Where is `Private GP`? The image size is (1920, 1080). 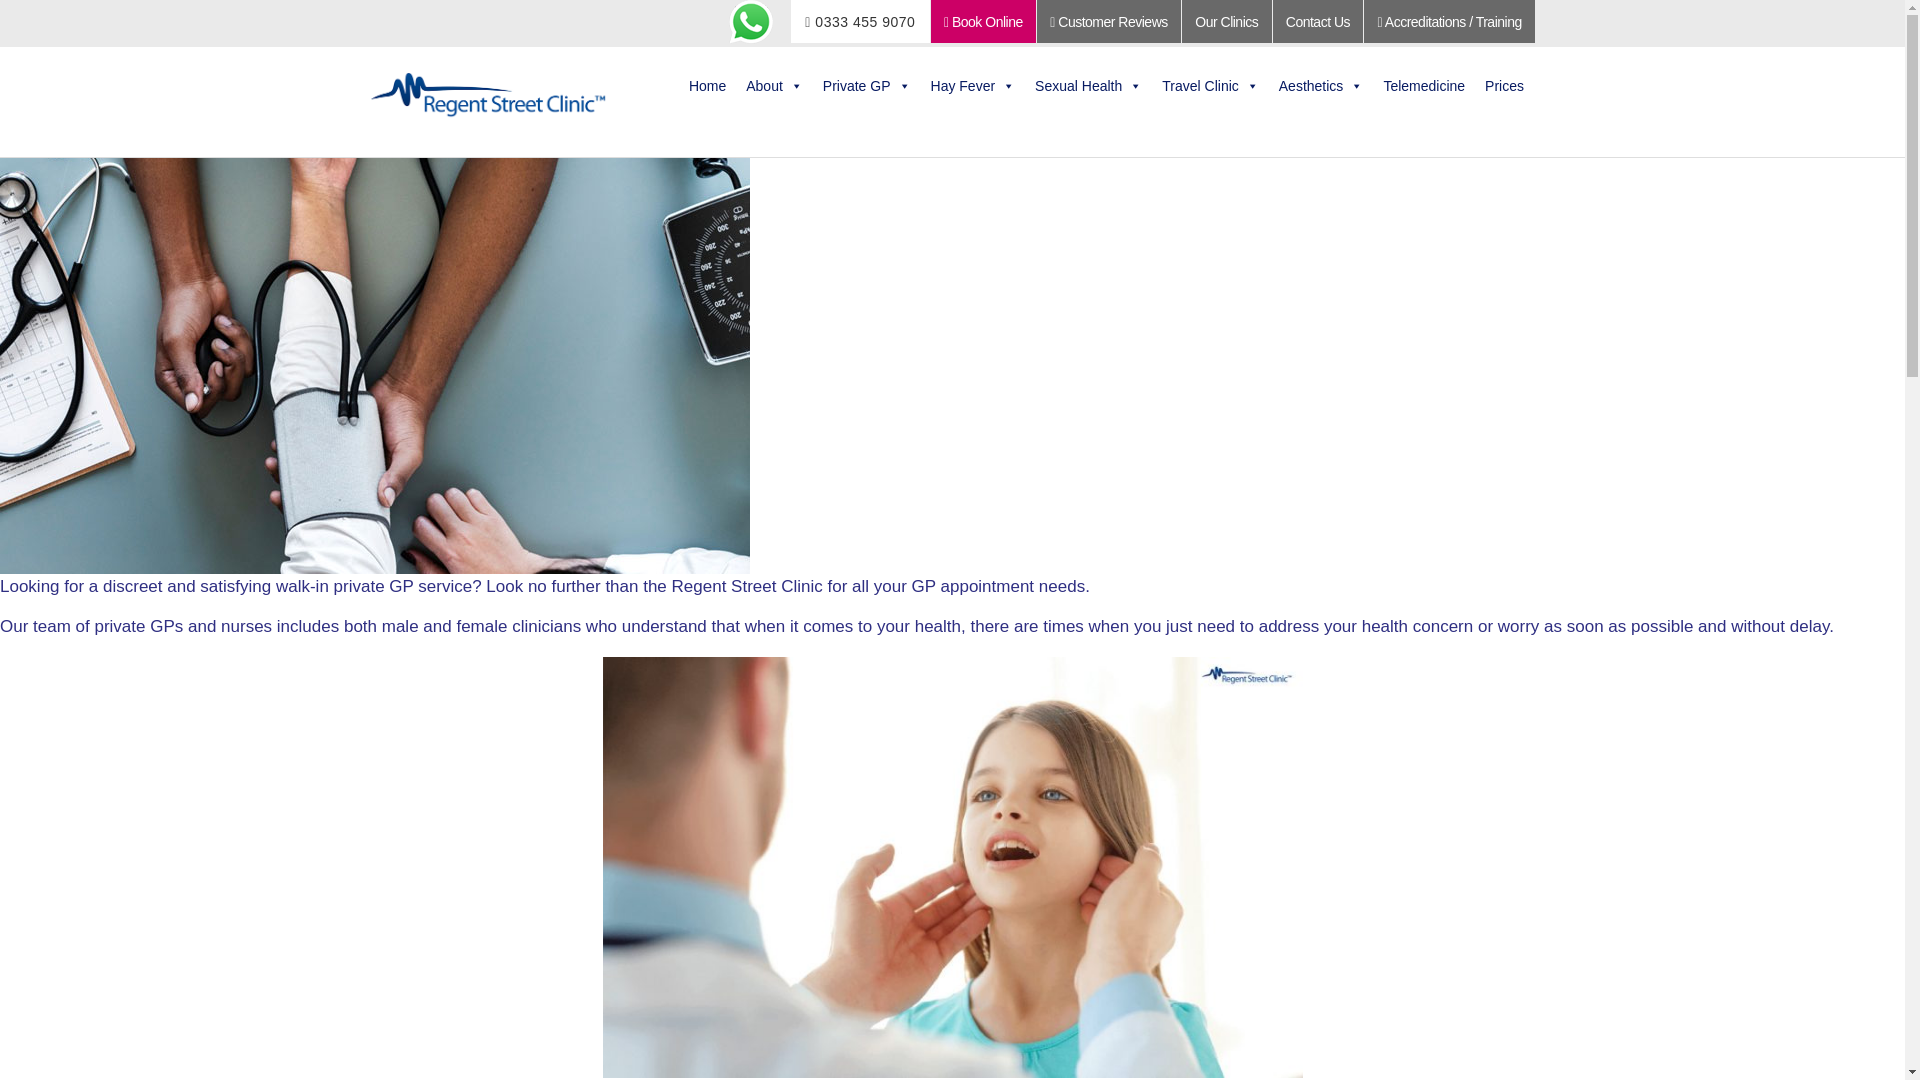 Private GP is located at coordinates (866, 85).